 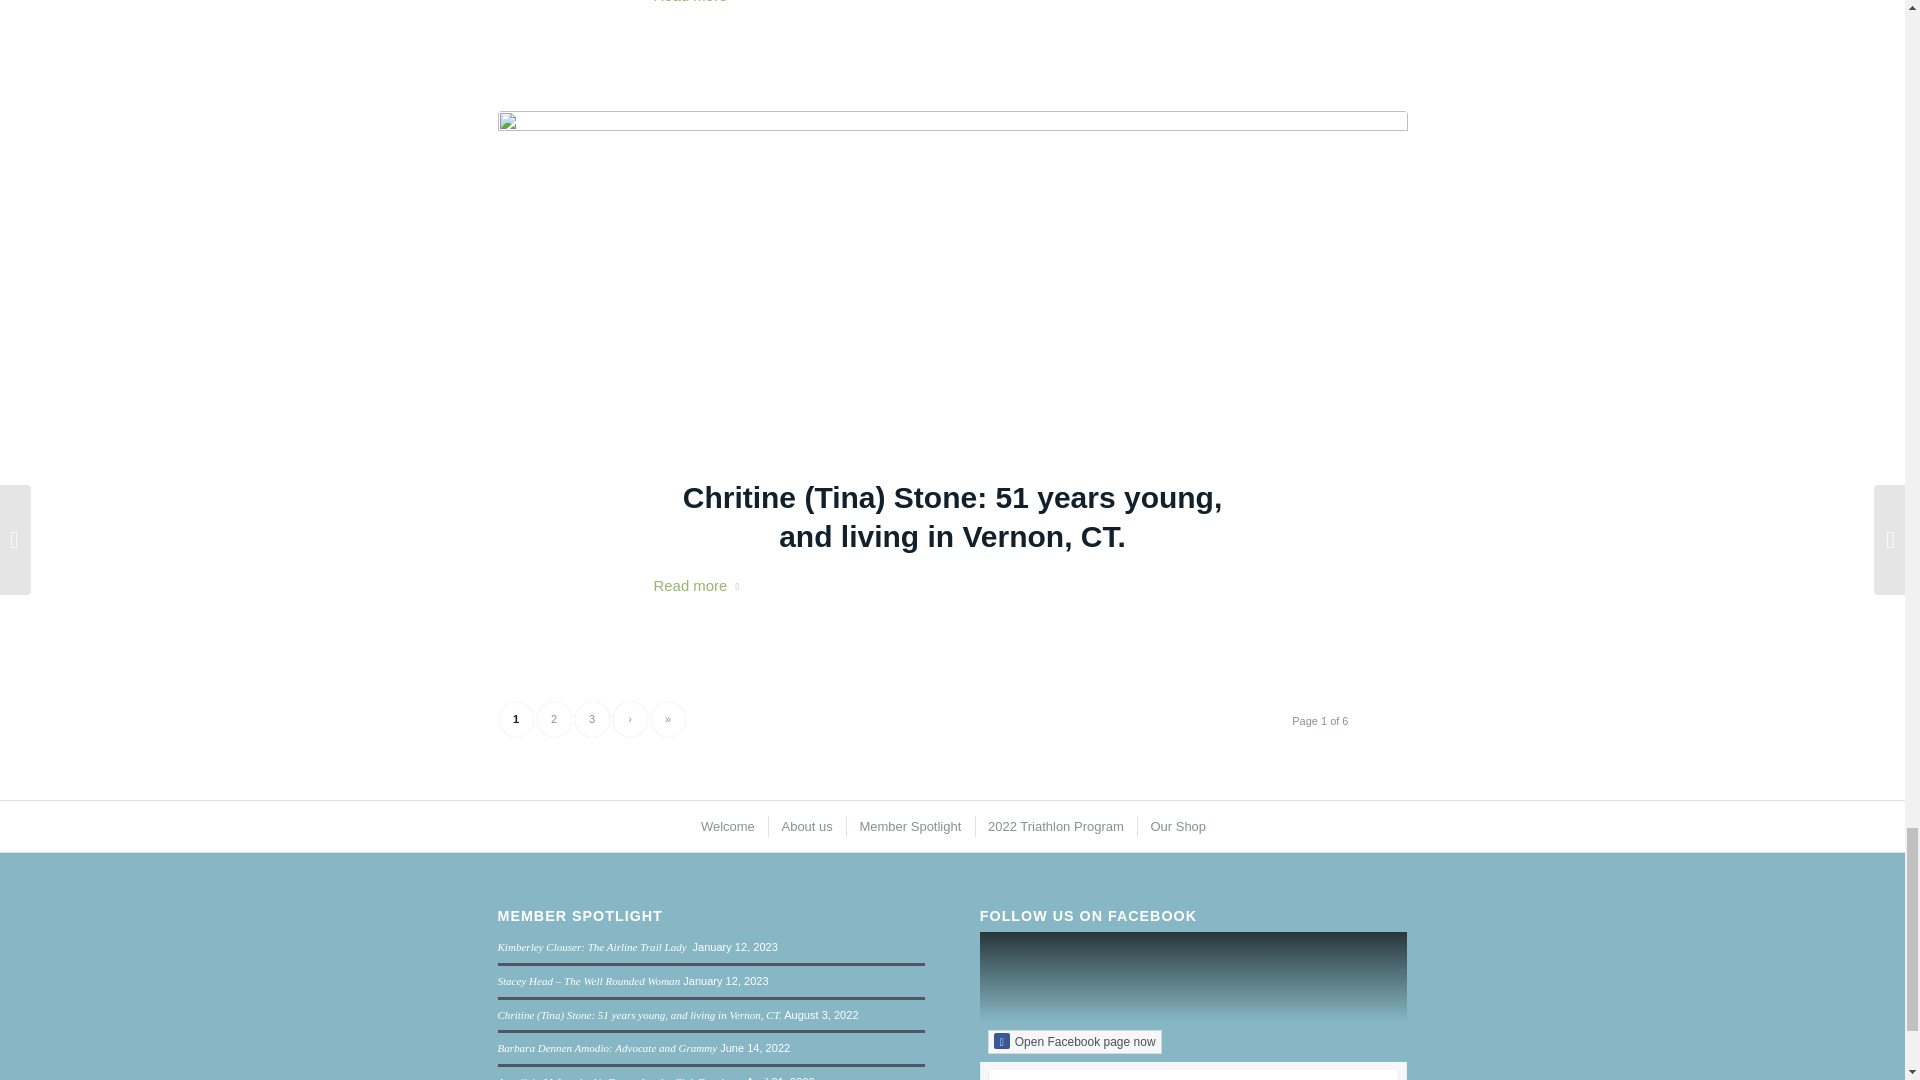 What do you see at coordinates (701, 586) in the screenshot?
I see `Read more` at bounding box center [701, 586].